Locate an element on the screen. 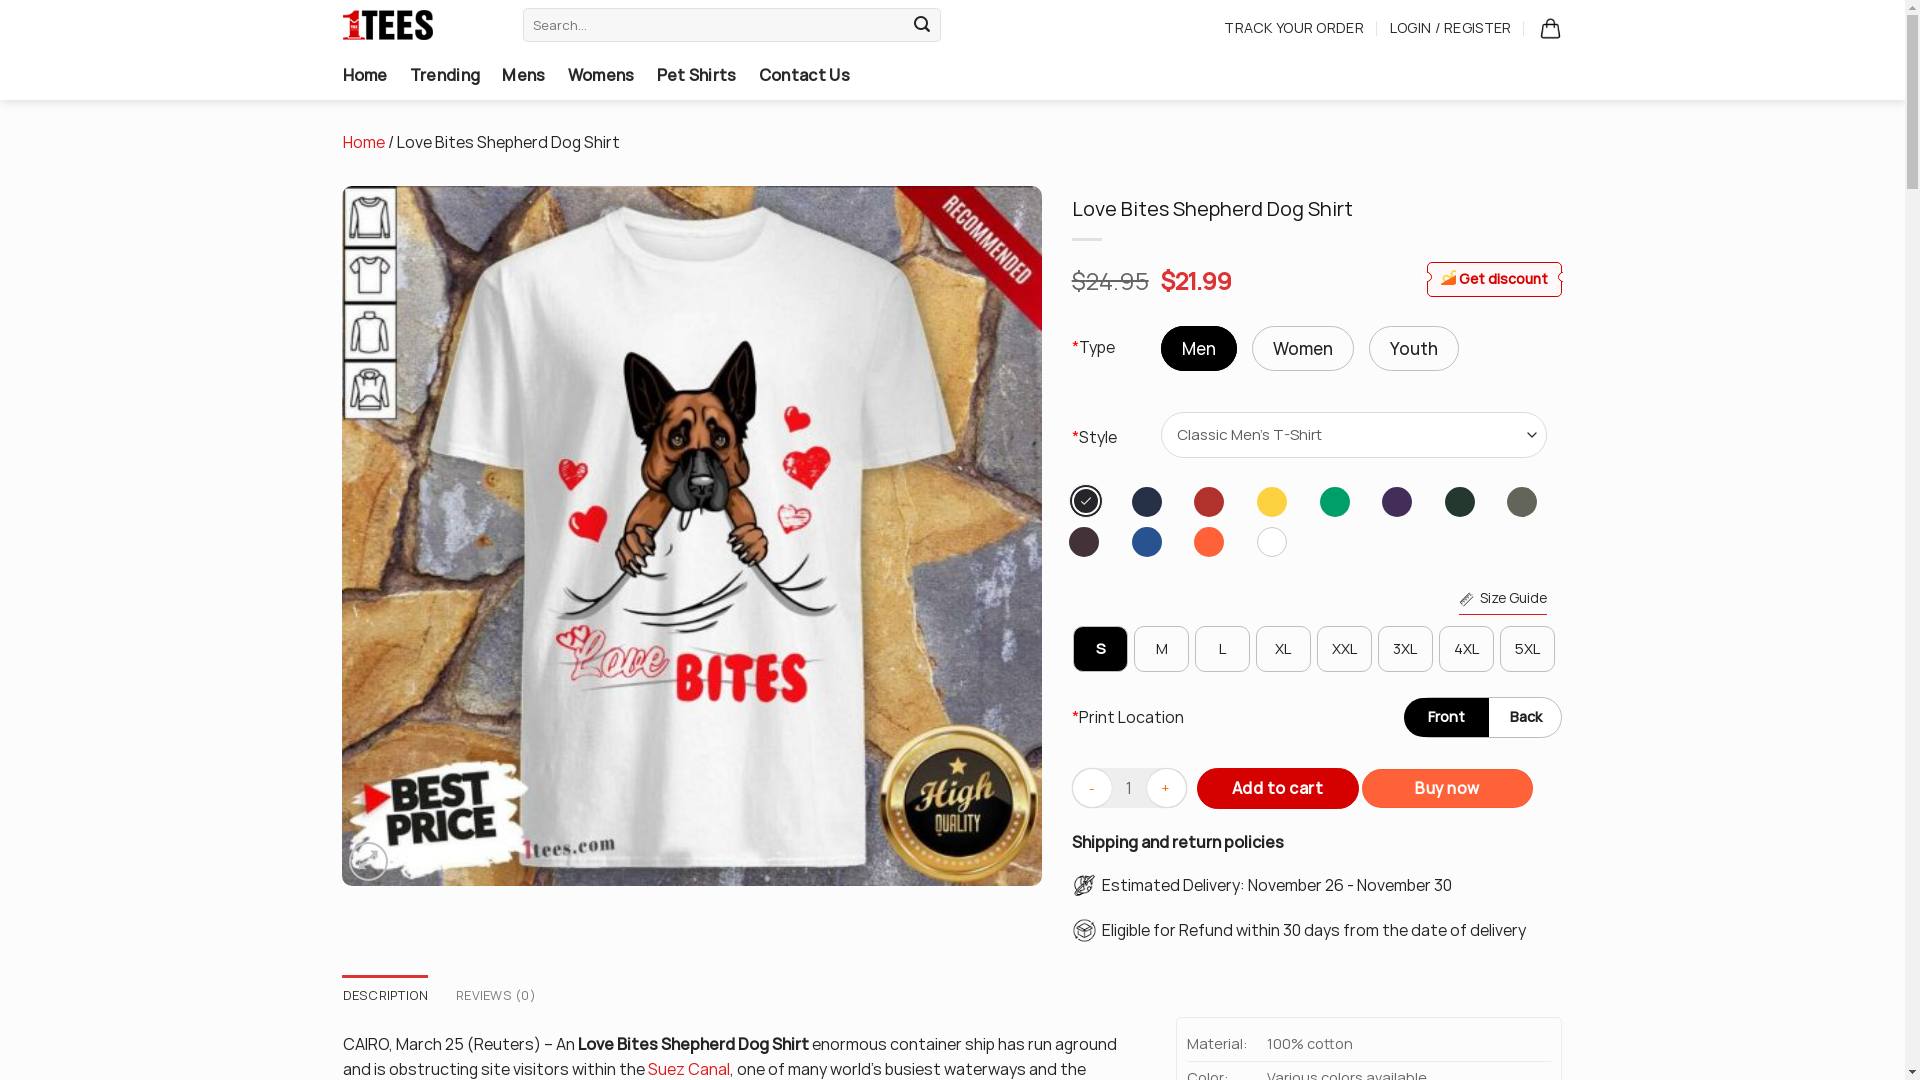 Image resolution: width=1920 pixels, height=1080 pixels. TRACK YOUR ORDER is located at coordinates (1294, 28).